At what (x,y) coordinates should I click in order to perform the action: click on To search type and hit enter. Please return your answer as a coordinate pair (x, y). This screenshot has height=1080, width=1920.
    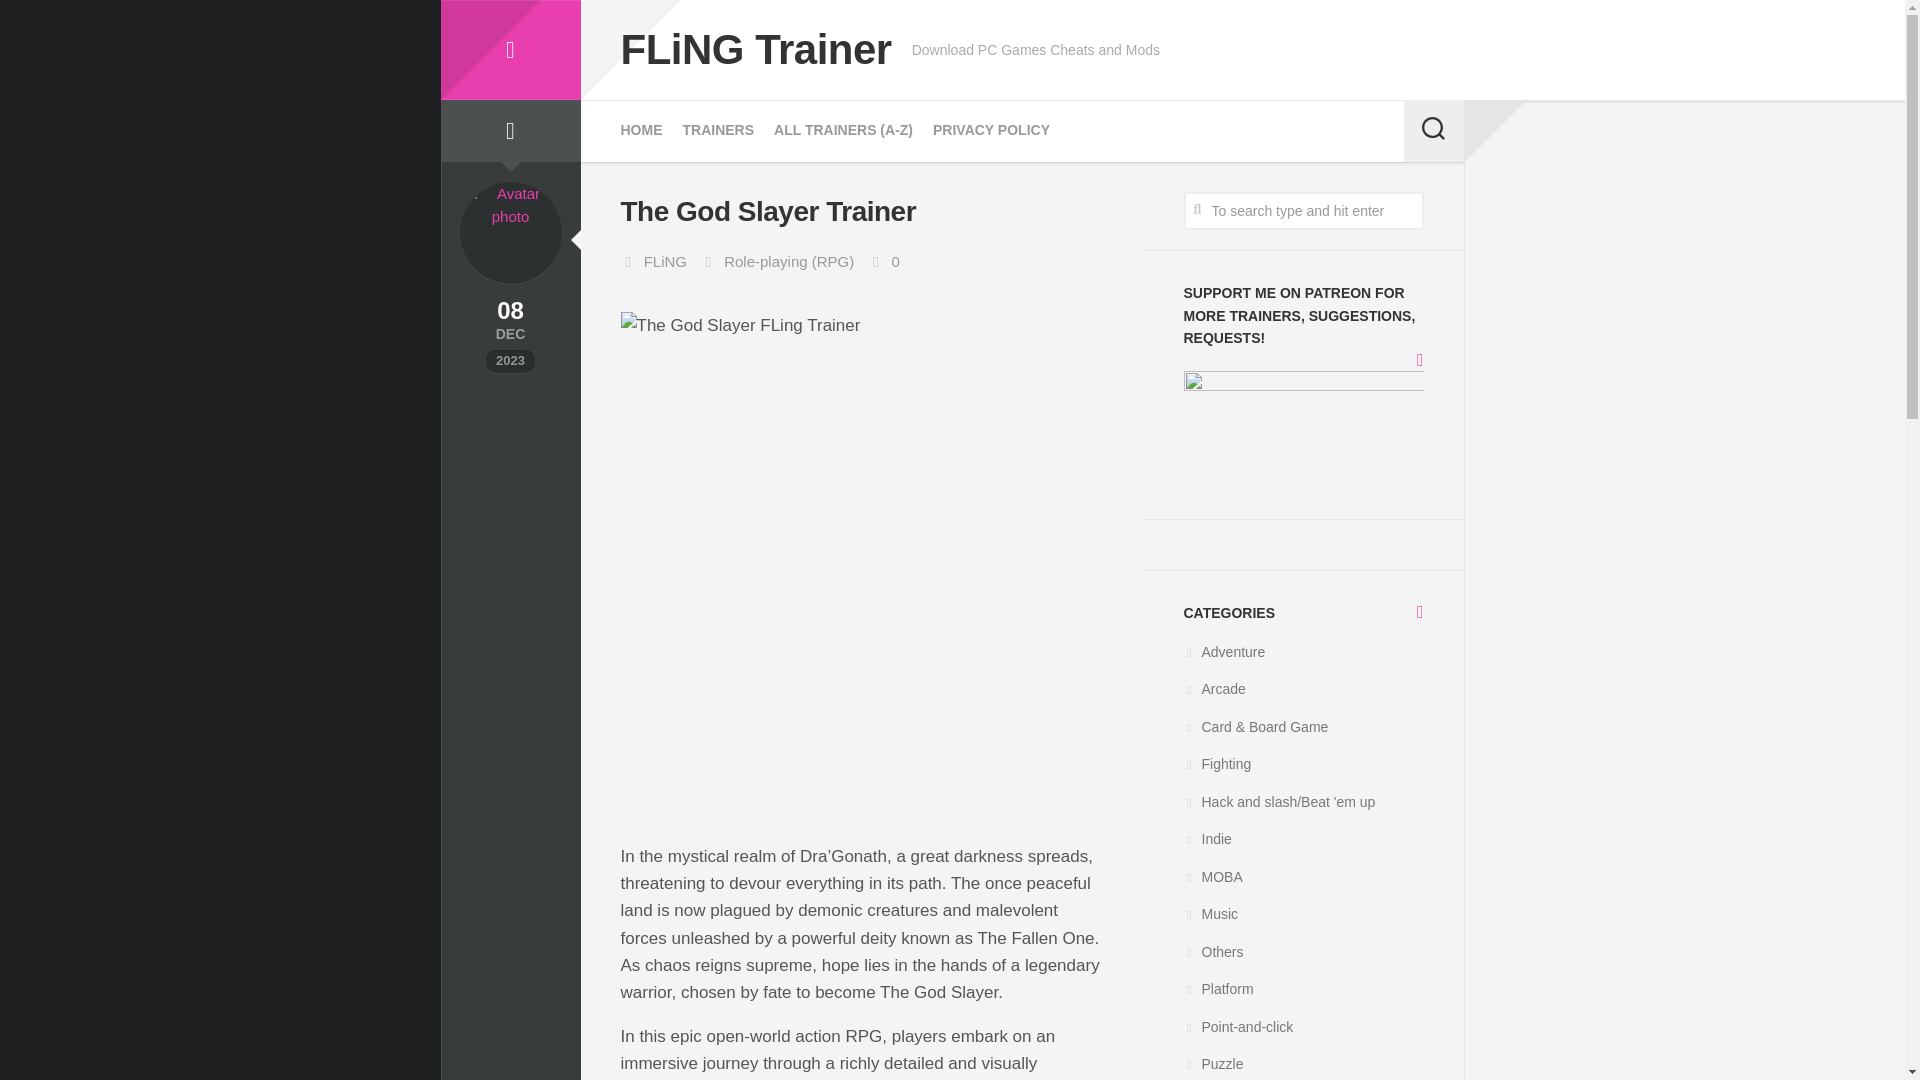
    Looking at the image, I should click on (1304, 211).